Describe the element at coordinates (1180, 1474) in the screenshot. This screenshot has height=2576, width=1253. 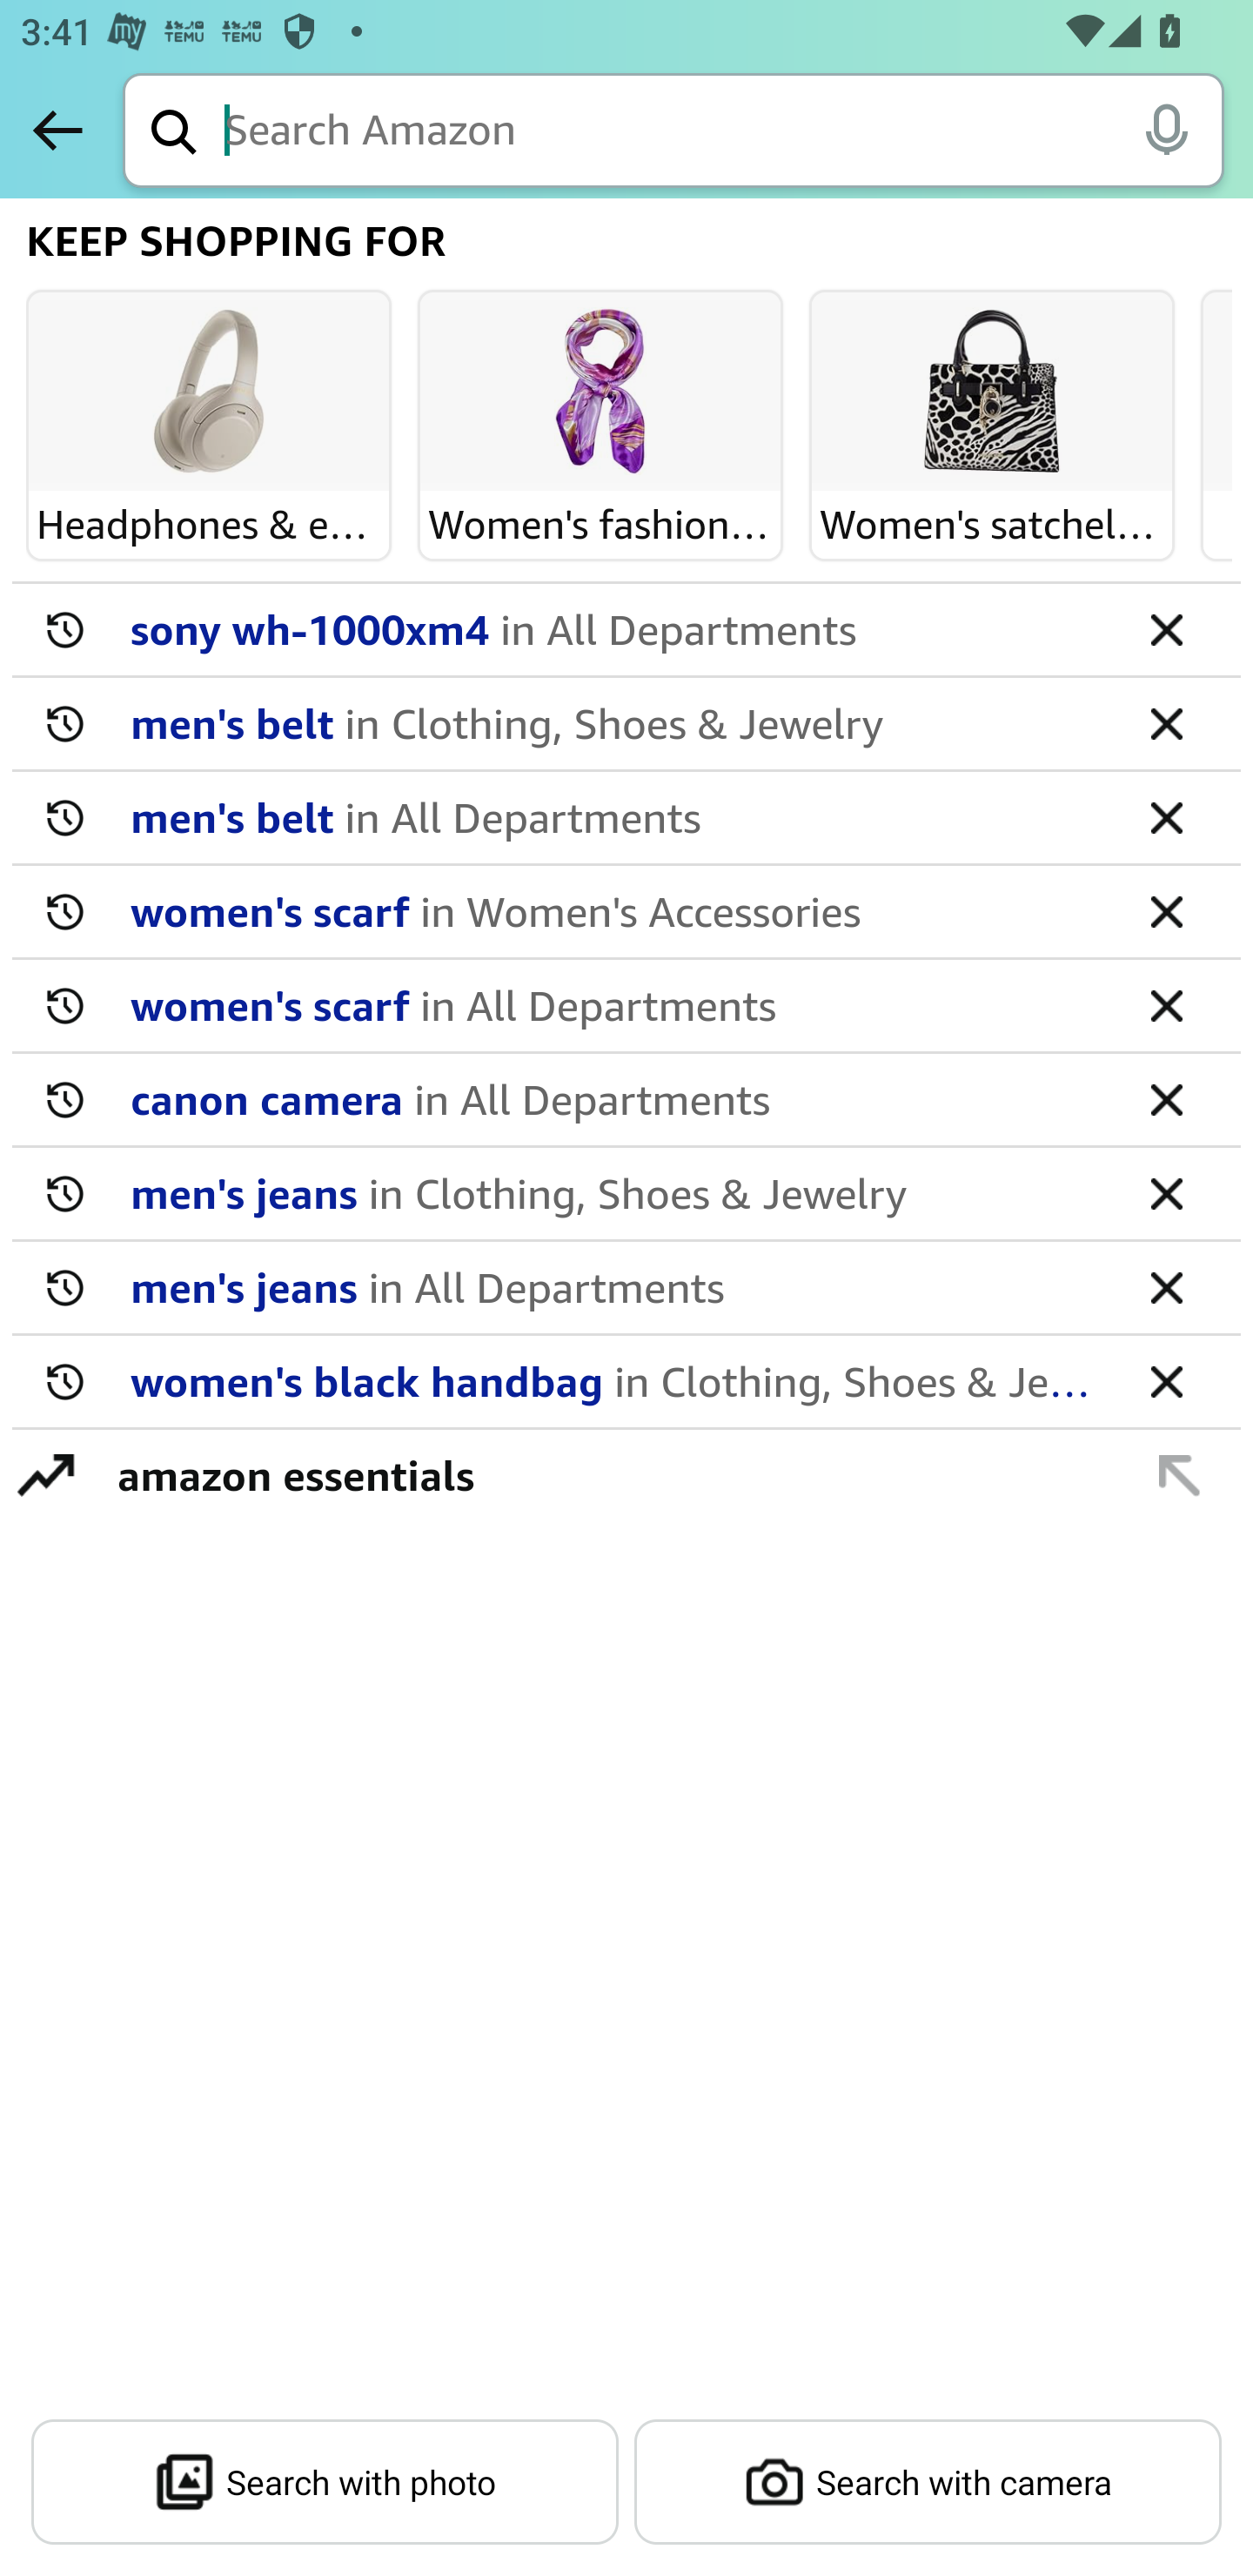
I see `append suggestion` at that location.